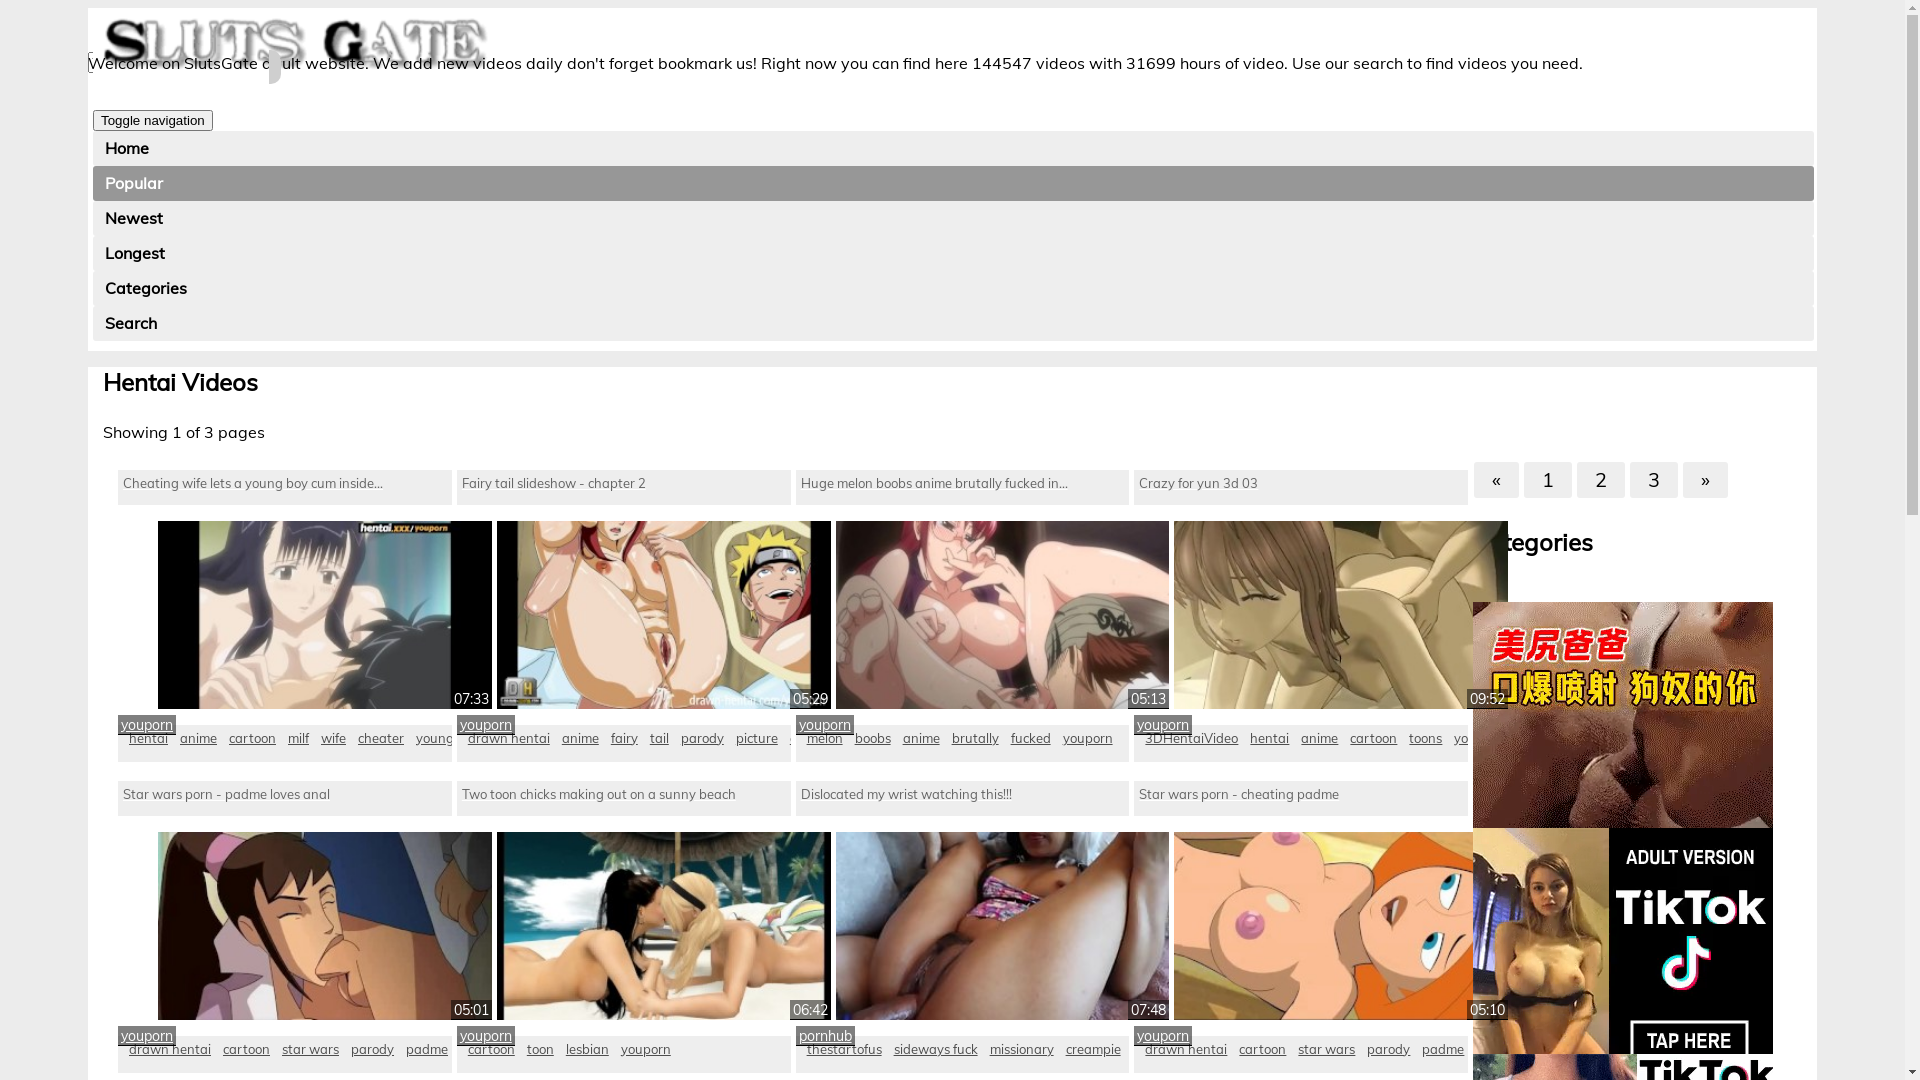  Describe the element at coordinates (954, 254) in the screenshot. I see `Longest` at that location.